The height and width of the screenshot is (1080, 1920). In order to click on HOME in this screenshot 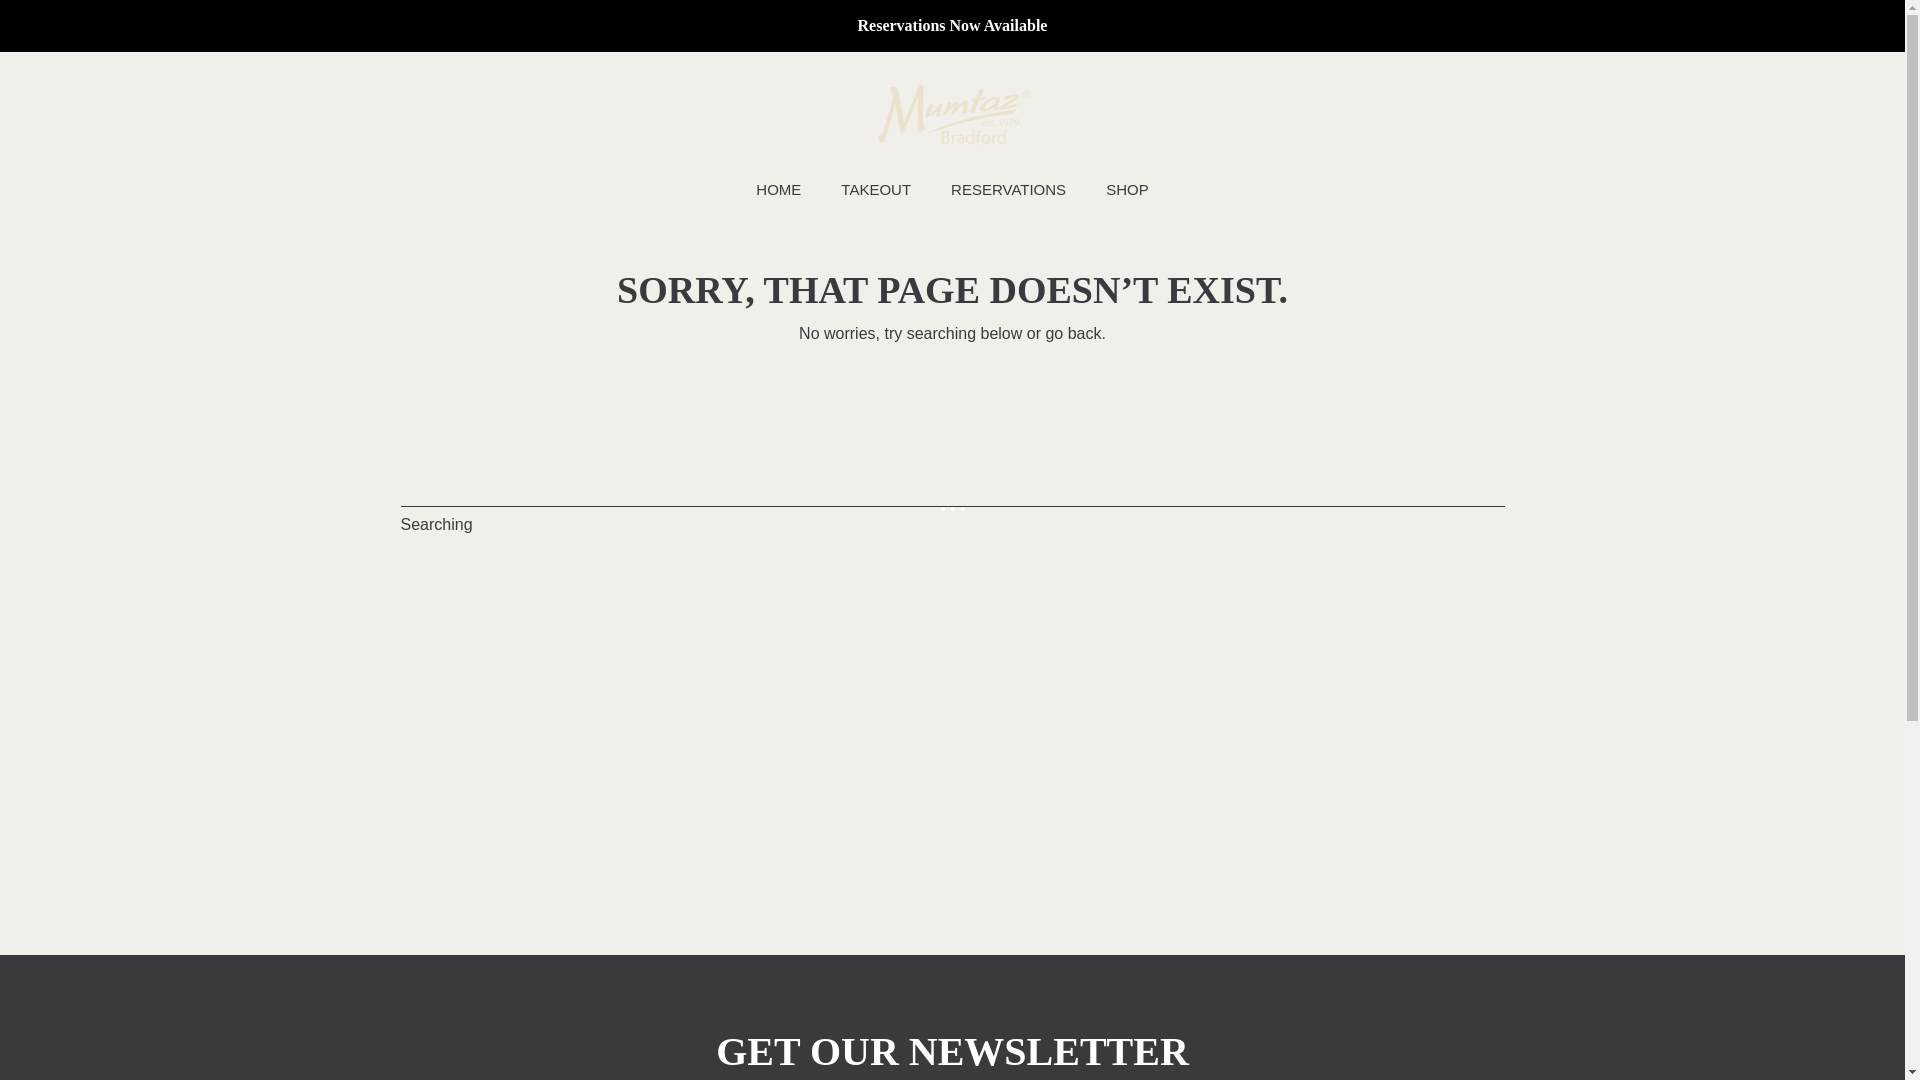, I will do `click(778, 190)`.